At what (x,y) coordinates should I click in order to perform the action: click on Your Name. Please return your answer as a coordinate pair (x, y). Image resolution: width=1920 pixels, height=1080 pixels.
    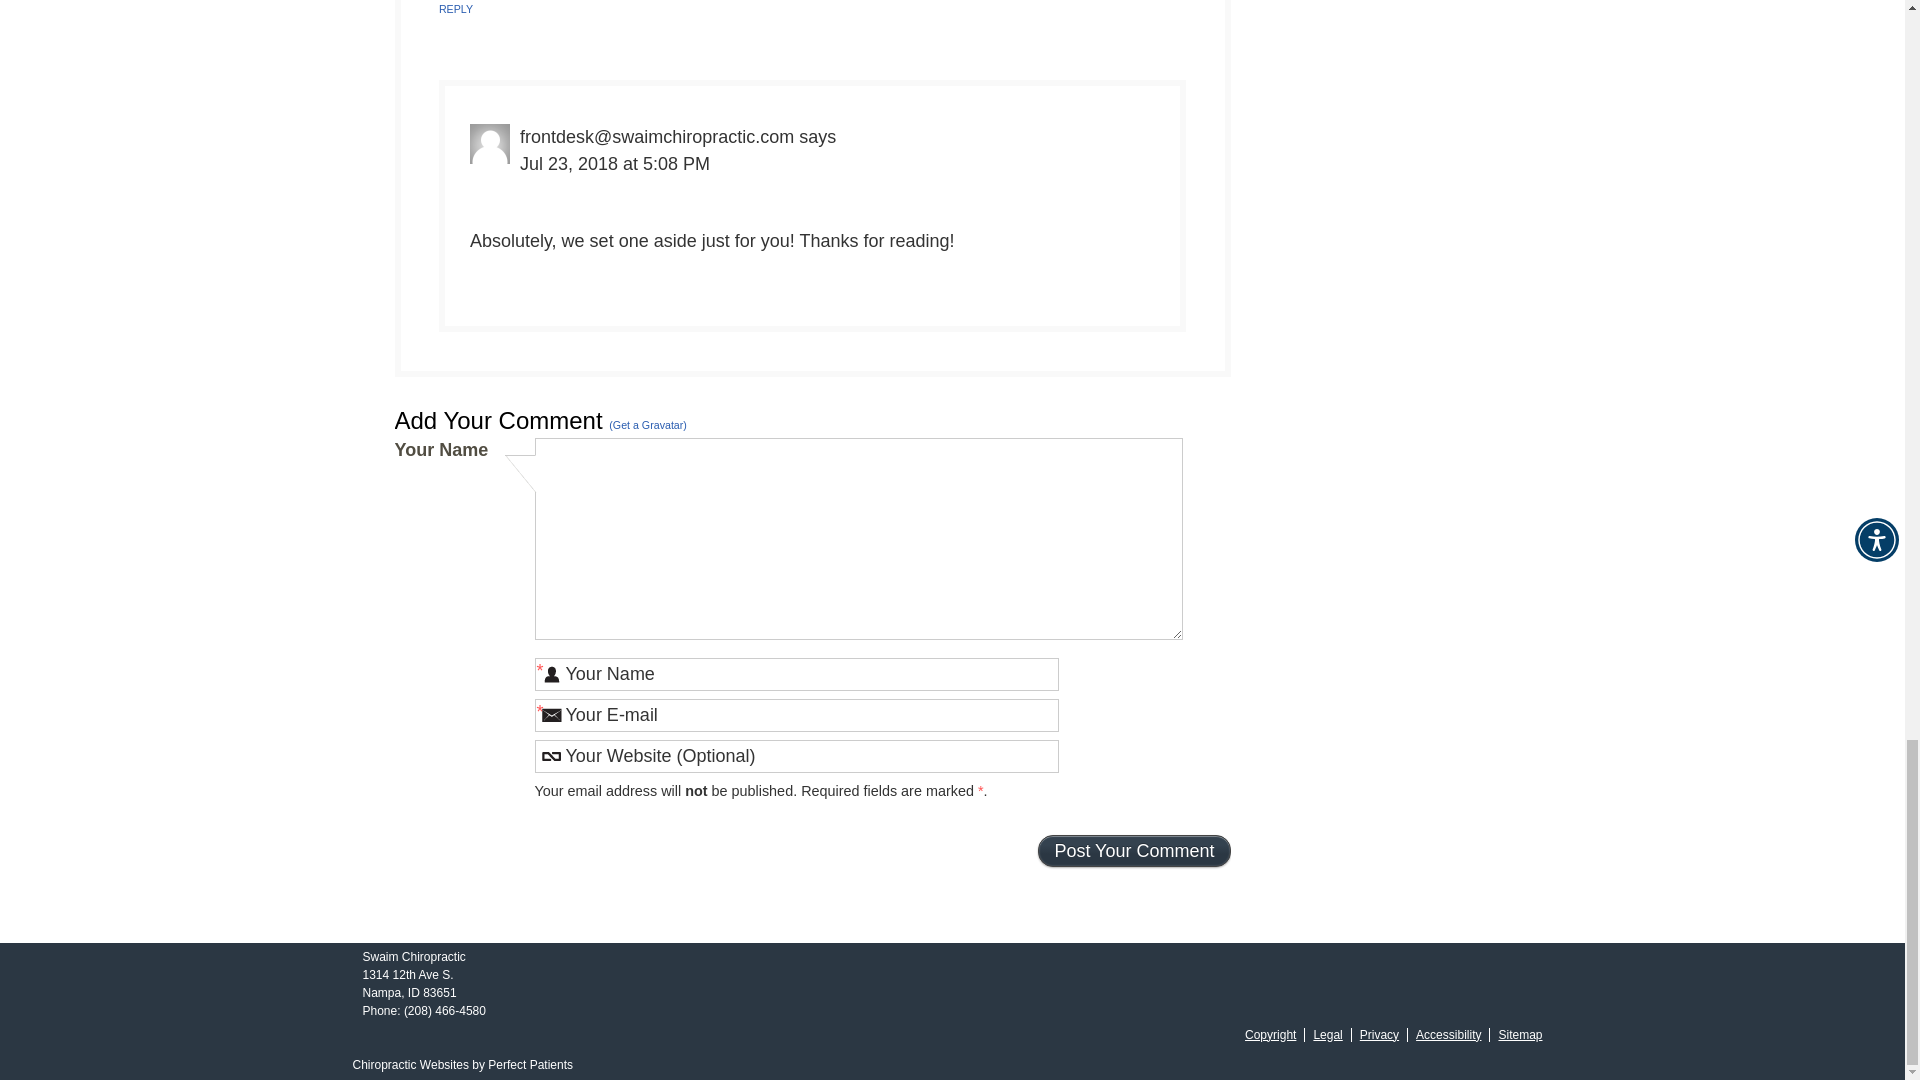
    Looking at the image, I should click on (795, 674).